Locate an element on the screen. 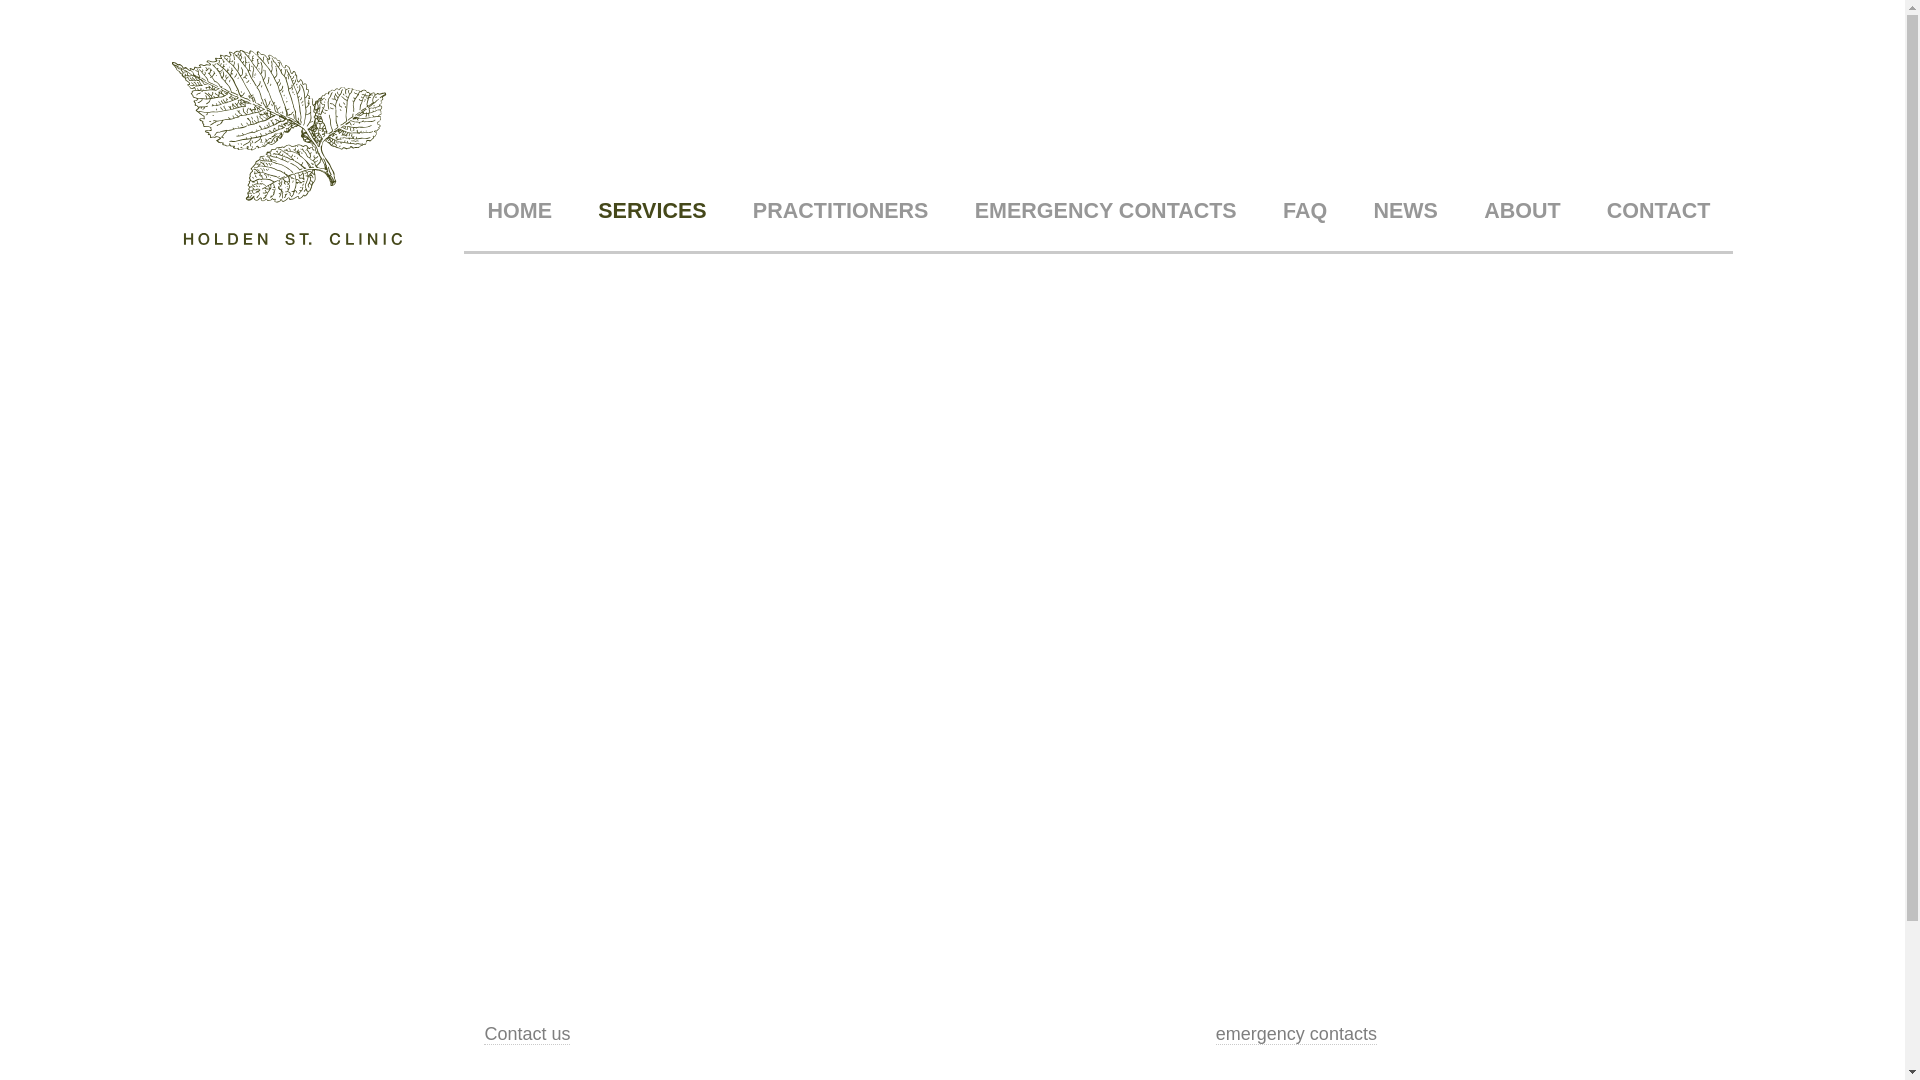 The width and height of the screenshot is (1920, 1080). EMERGENCY CONTACTS is located at coordinates (1106, 211).